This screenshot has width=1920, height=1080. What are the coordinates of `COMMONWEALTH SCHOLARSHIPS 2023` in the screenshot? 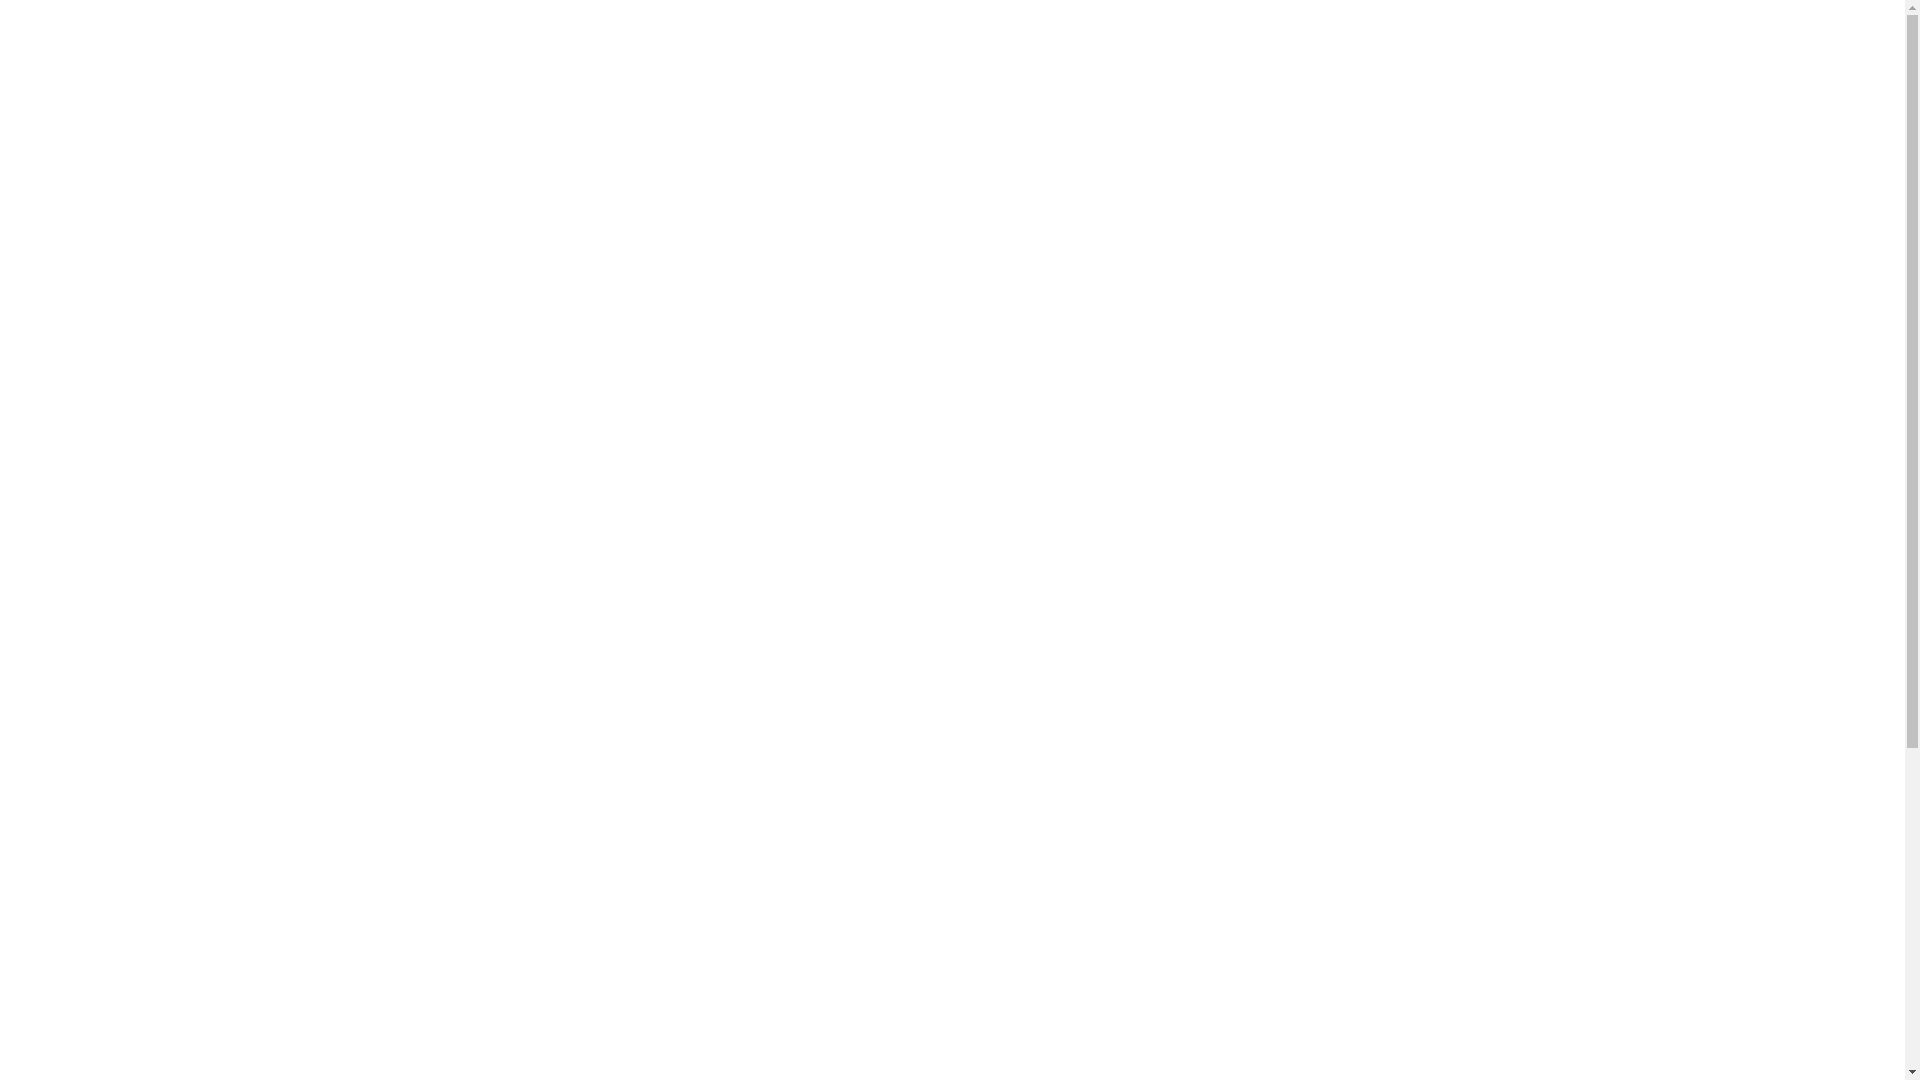 It's located at (1640, 590).